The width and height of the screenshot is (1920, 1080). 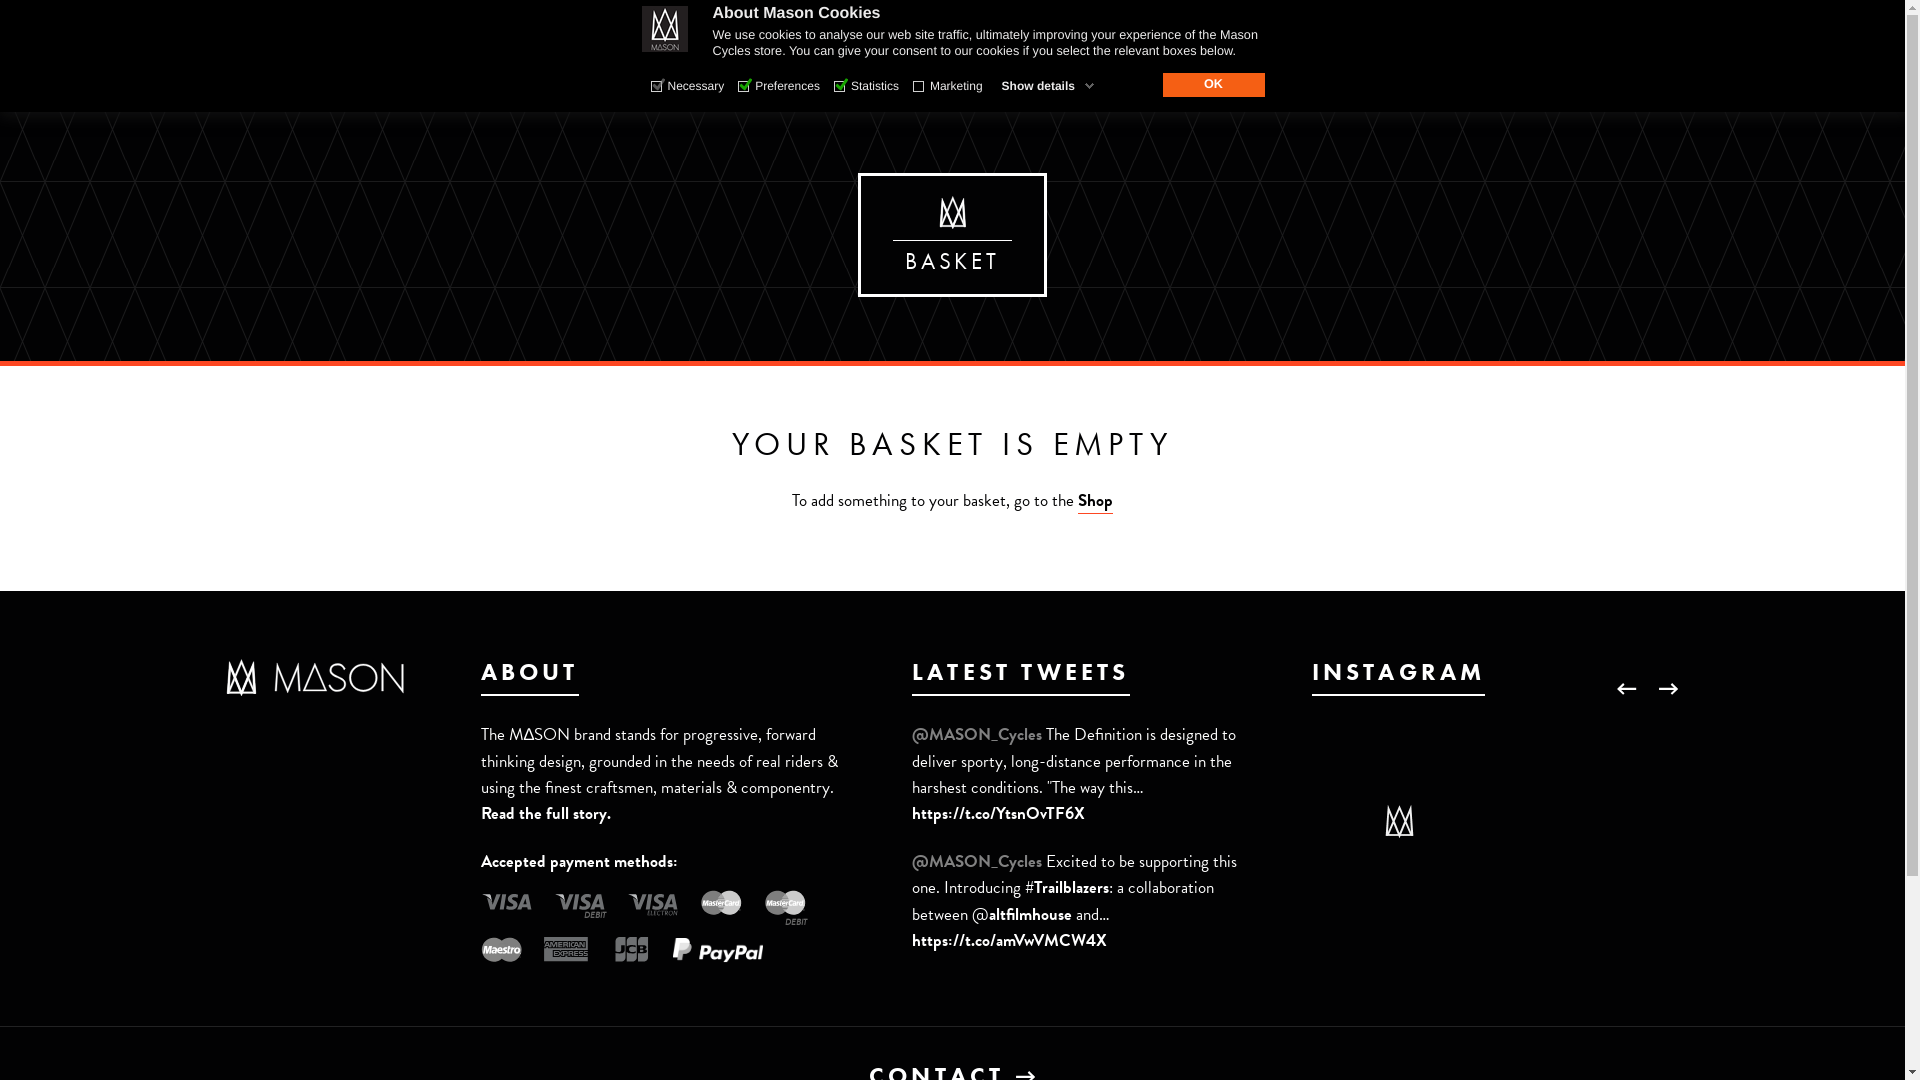 What do you see at coordinates (546, 814) in the screenshot?
I see `Read the full story.` at bounding box center [546, 814].